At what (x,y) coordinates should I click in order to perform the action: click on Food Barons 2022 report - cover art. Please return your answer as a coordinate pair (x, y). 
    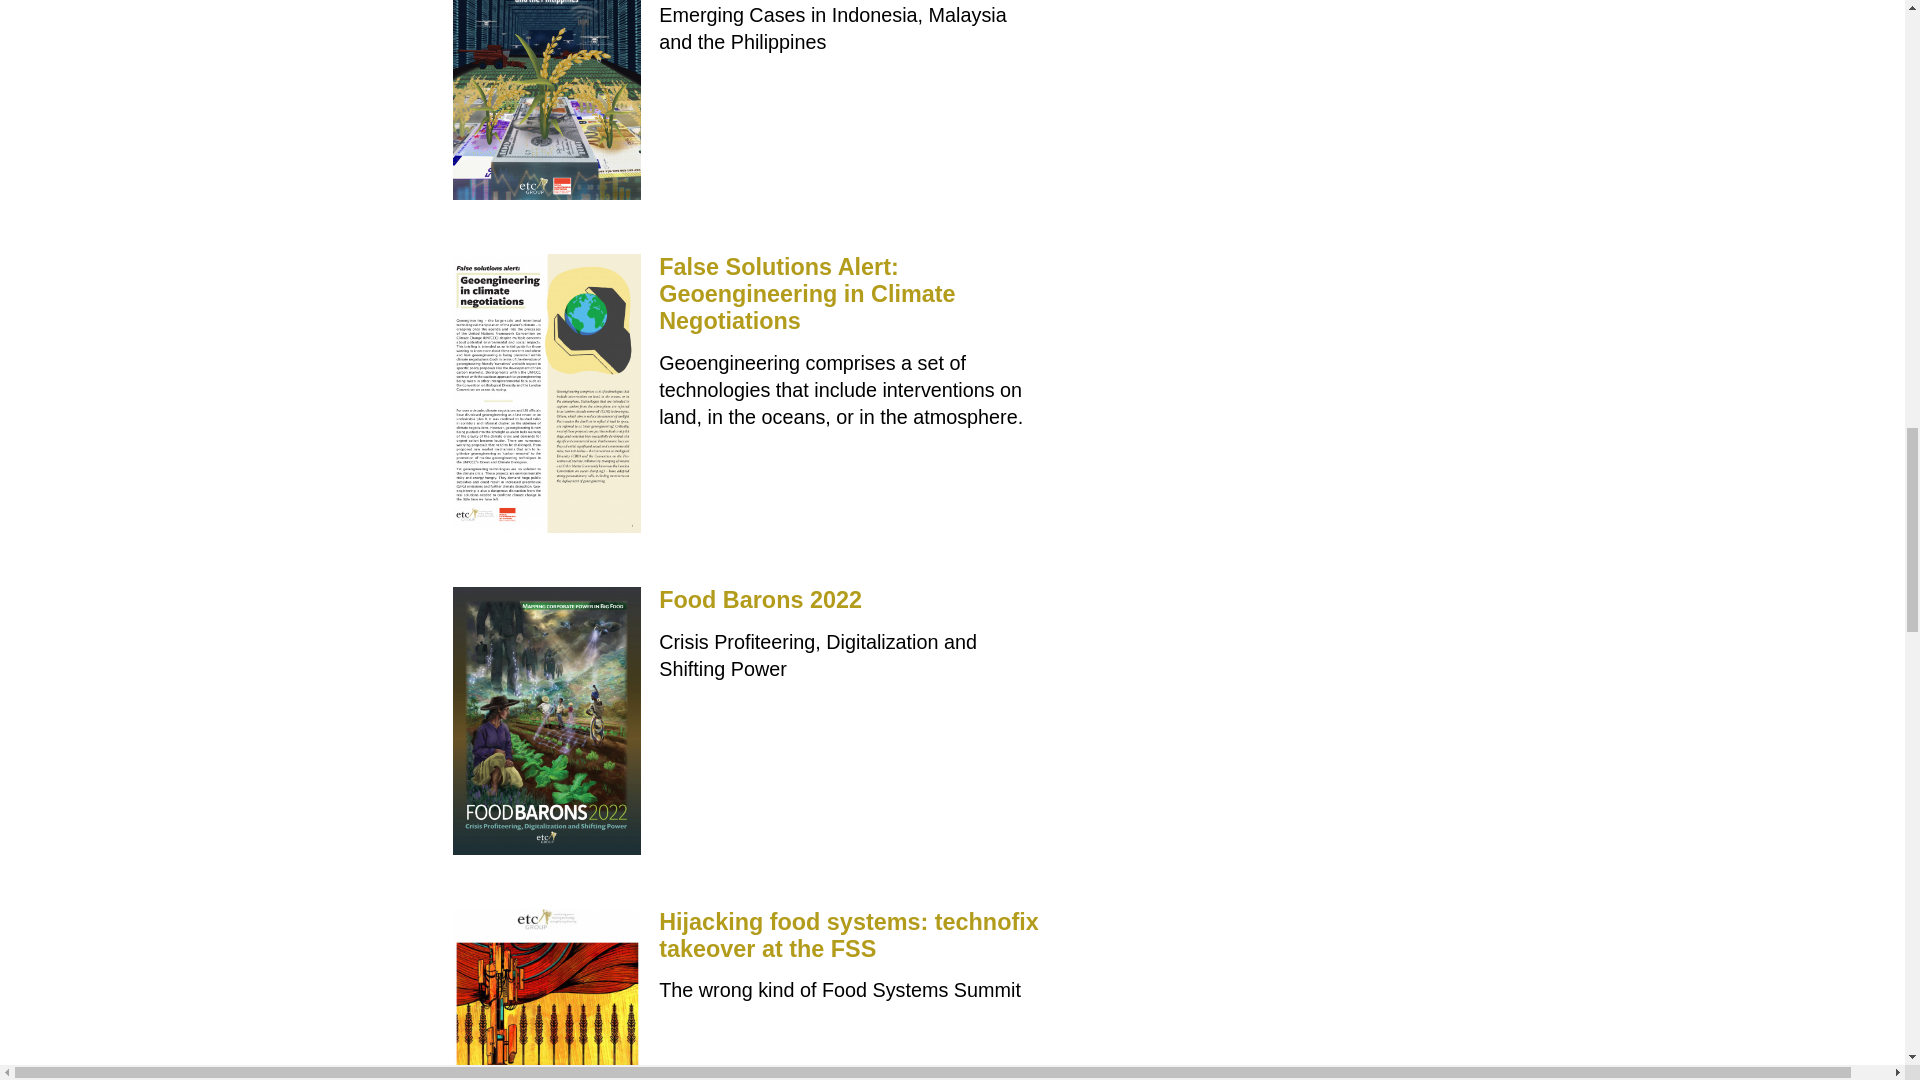
    Looking at the image, I should click on (546, 720).